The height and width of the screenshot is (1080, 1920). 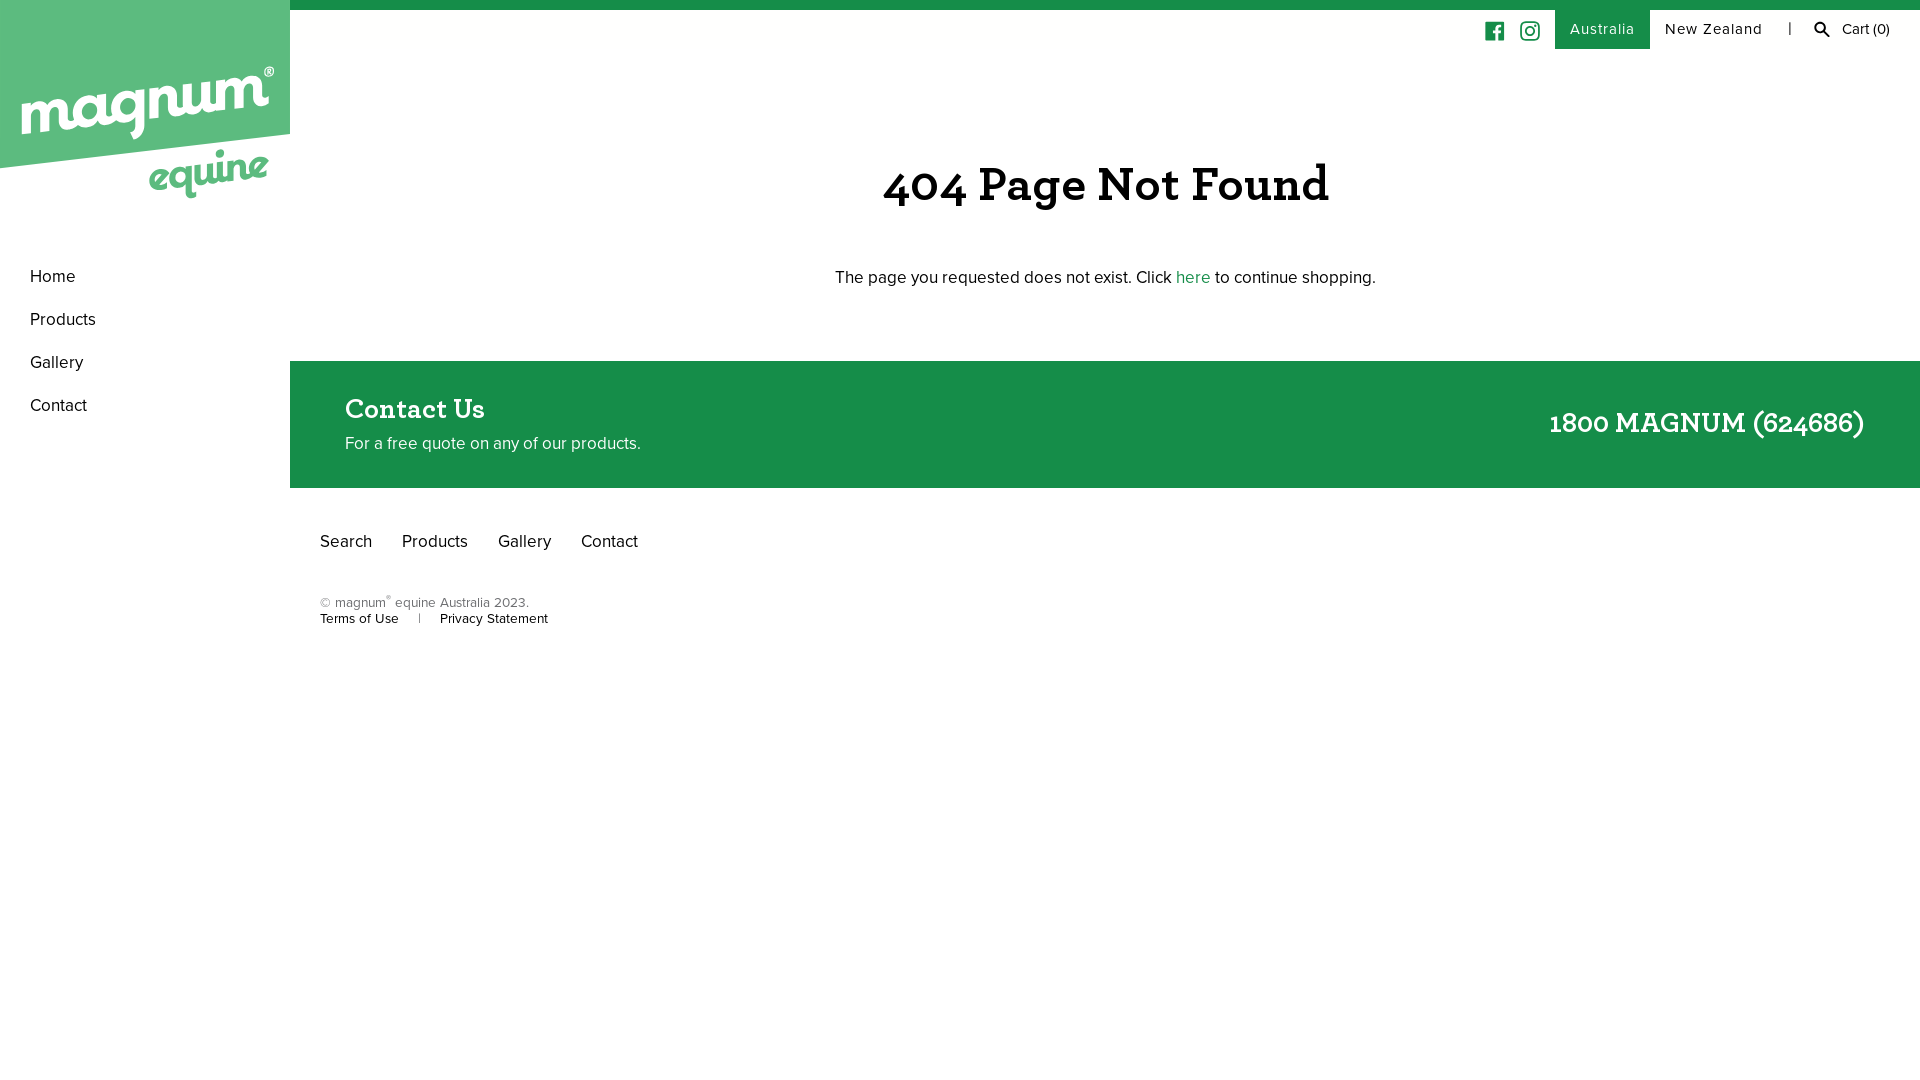 What do you see at coordinates (145, 276) in the screenshot?
I see `Home` at bounding box center [145, 276].